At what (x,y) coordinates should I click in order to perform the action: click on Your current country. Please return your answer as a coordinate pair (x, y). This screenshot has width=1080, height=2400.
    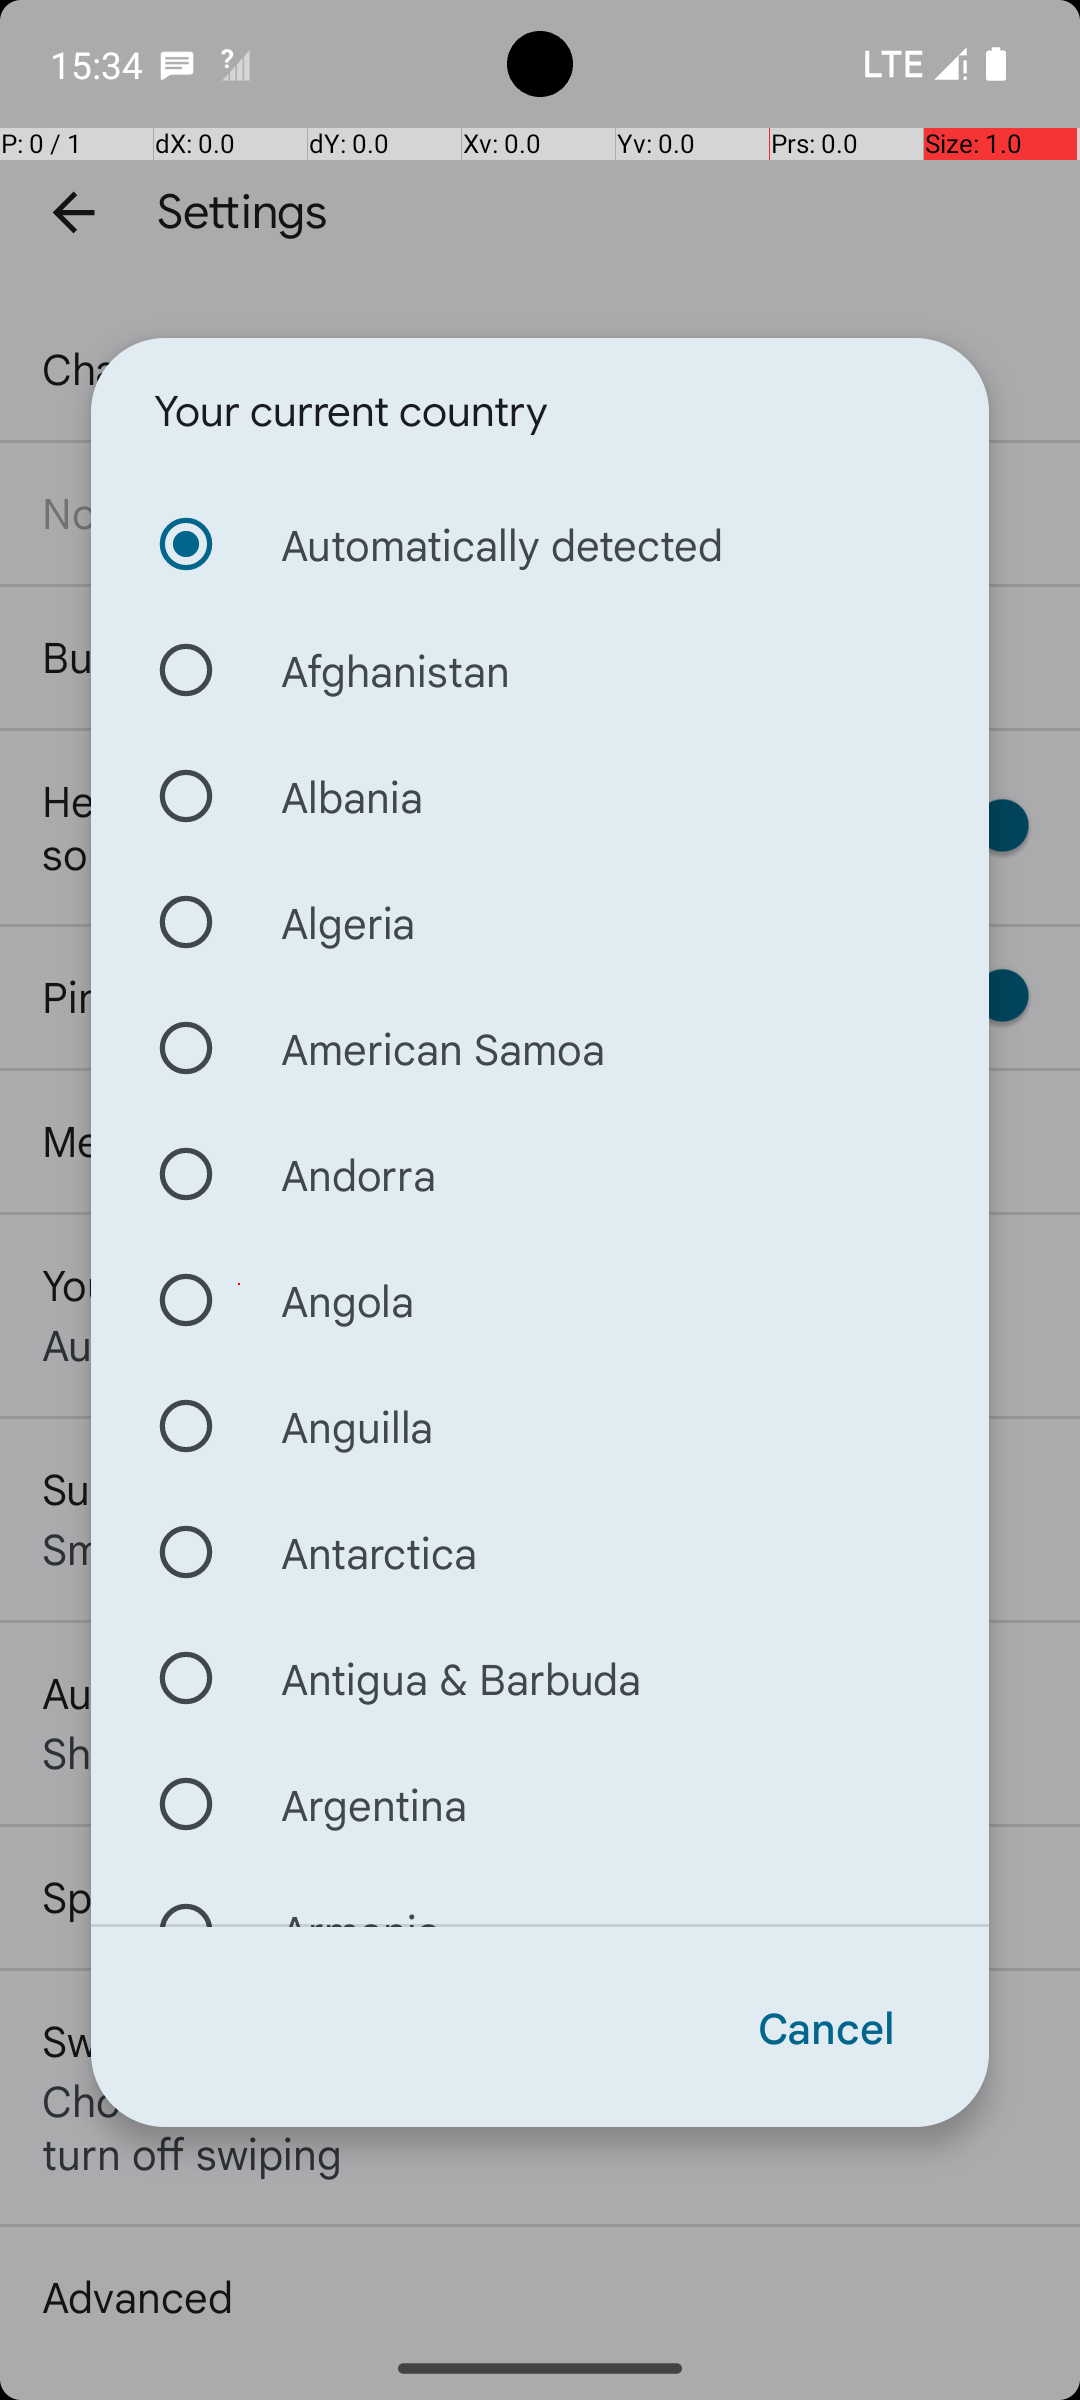
    Looking at the image, I should click on (351, 412).